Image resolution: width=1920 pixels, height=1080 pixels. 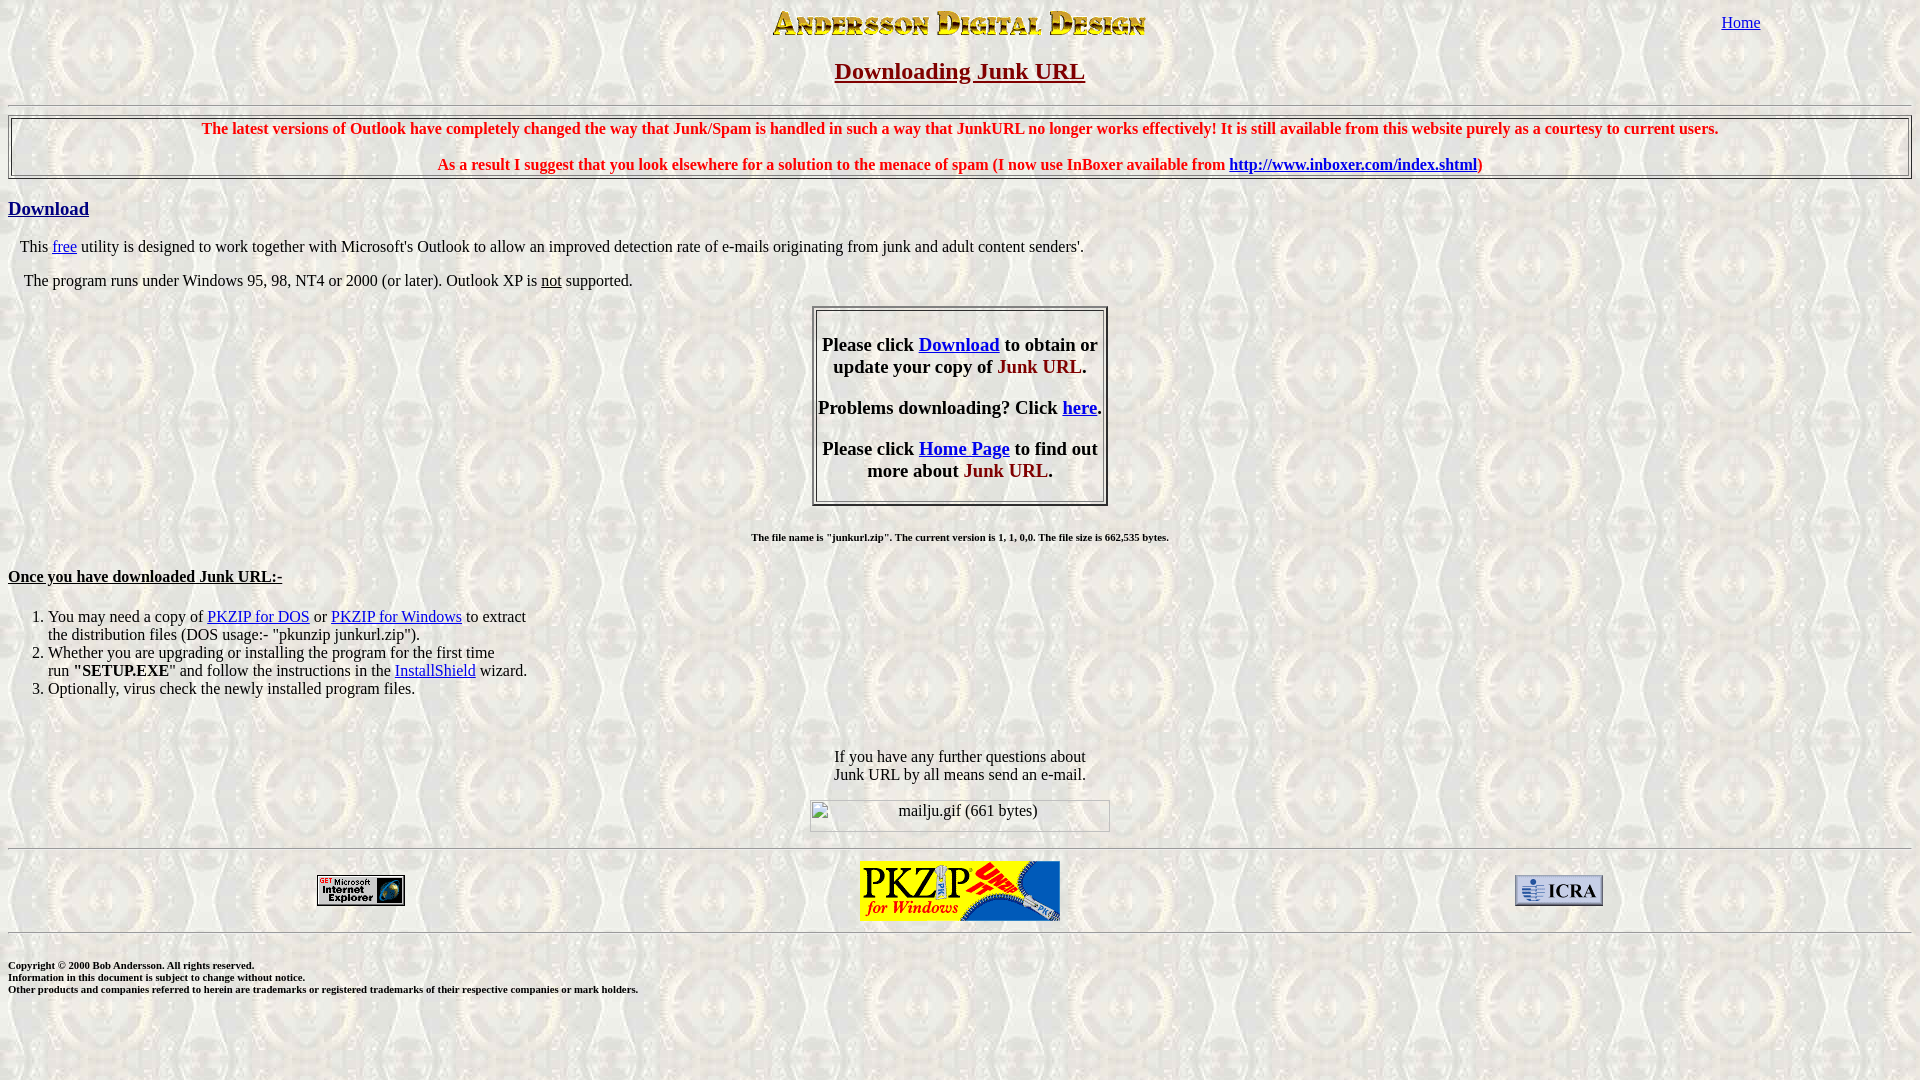 I want to click on InstallShield, so click(x=436, y=670).